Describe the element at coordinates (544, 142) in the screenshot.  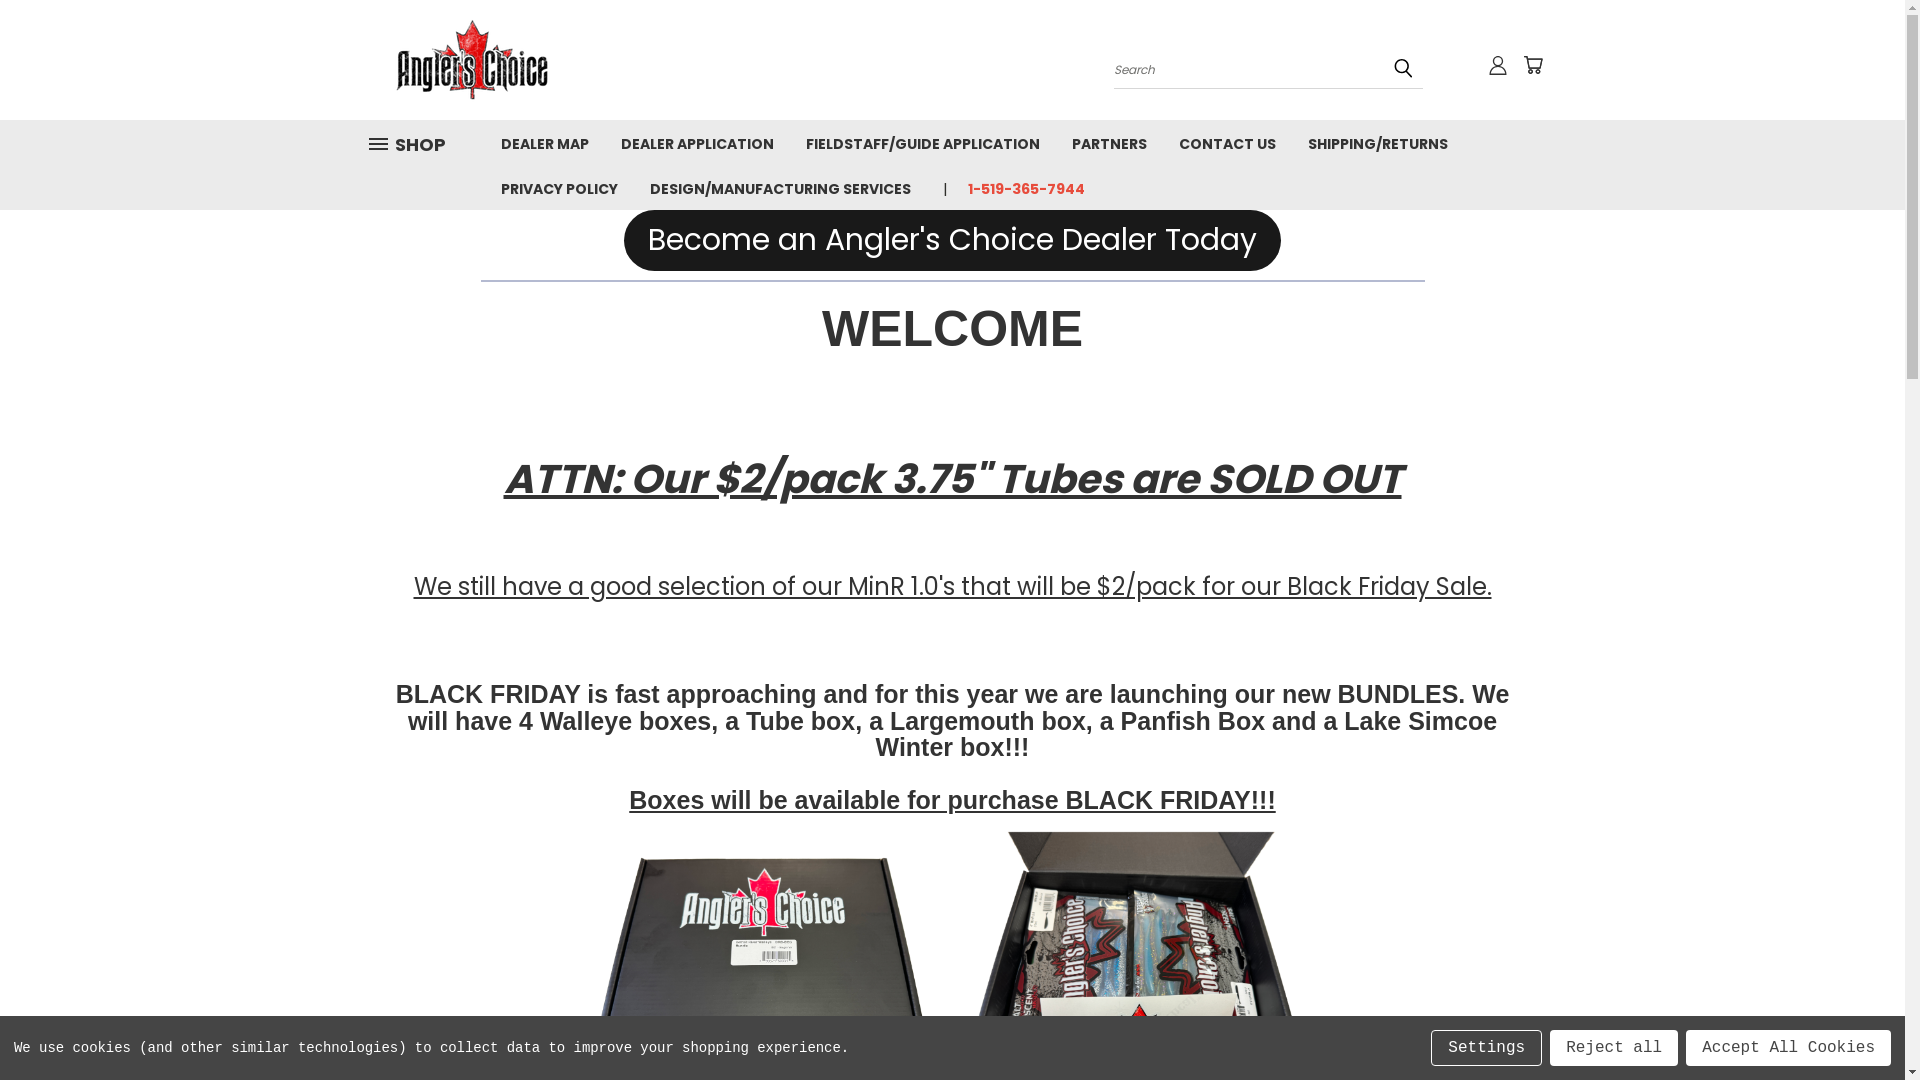
I see `DEALER MAP` at that location.